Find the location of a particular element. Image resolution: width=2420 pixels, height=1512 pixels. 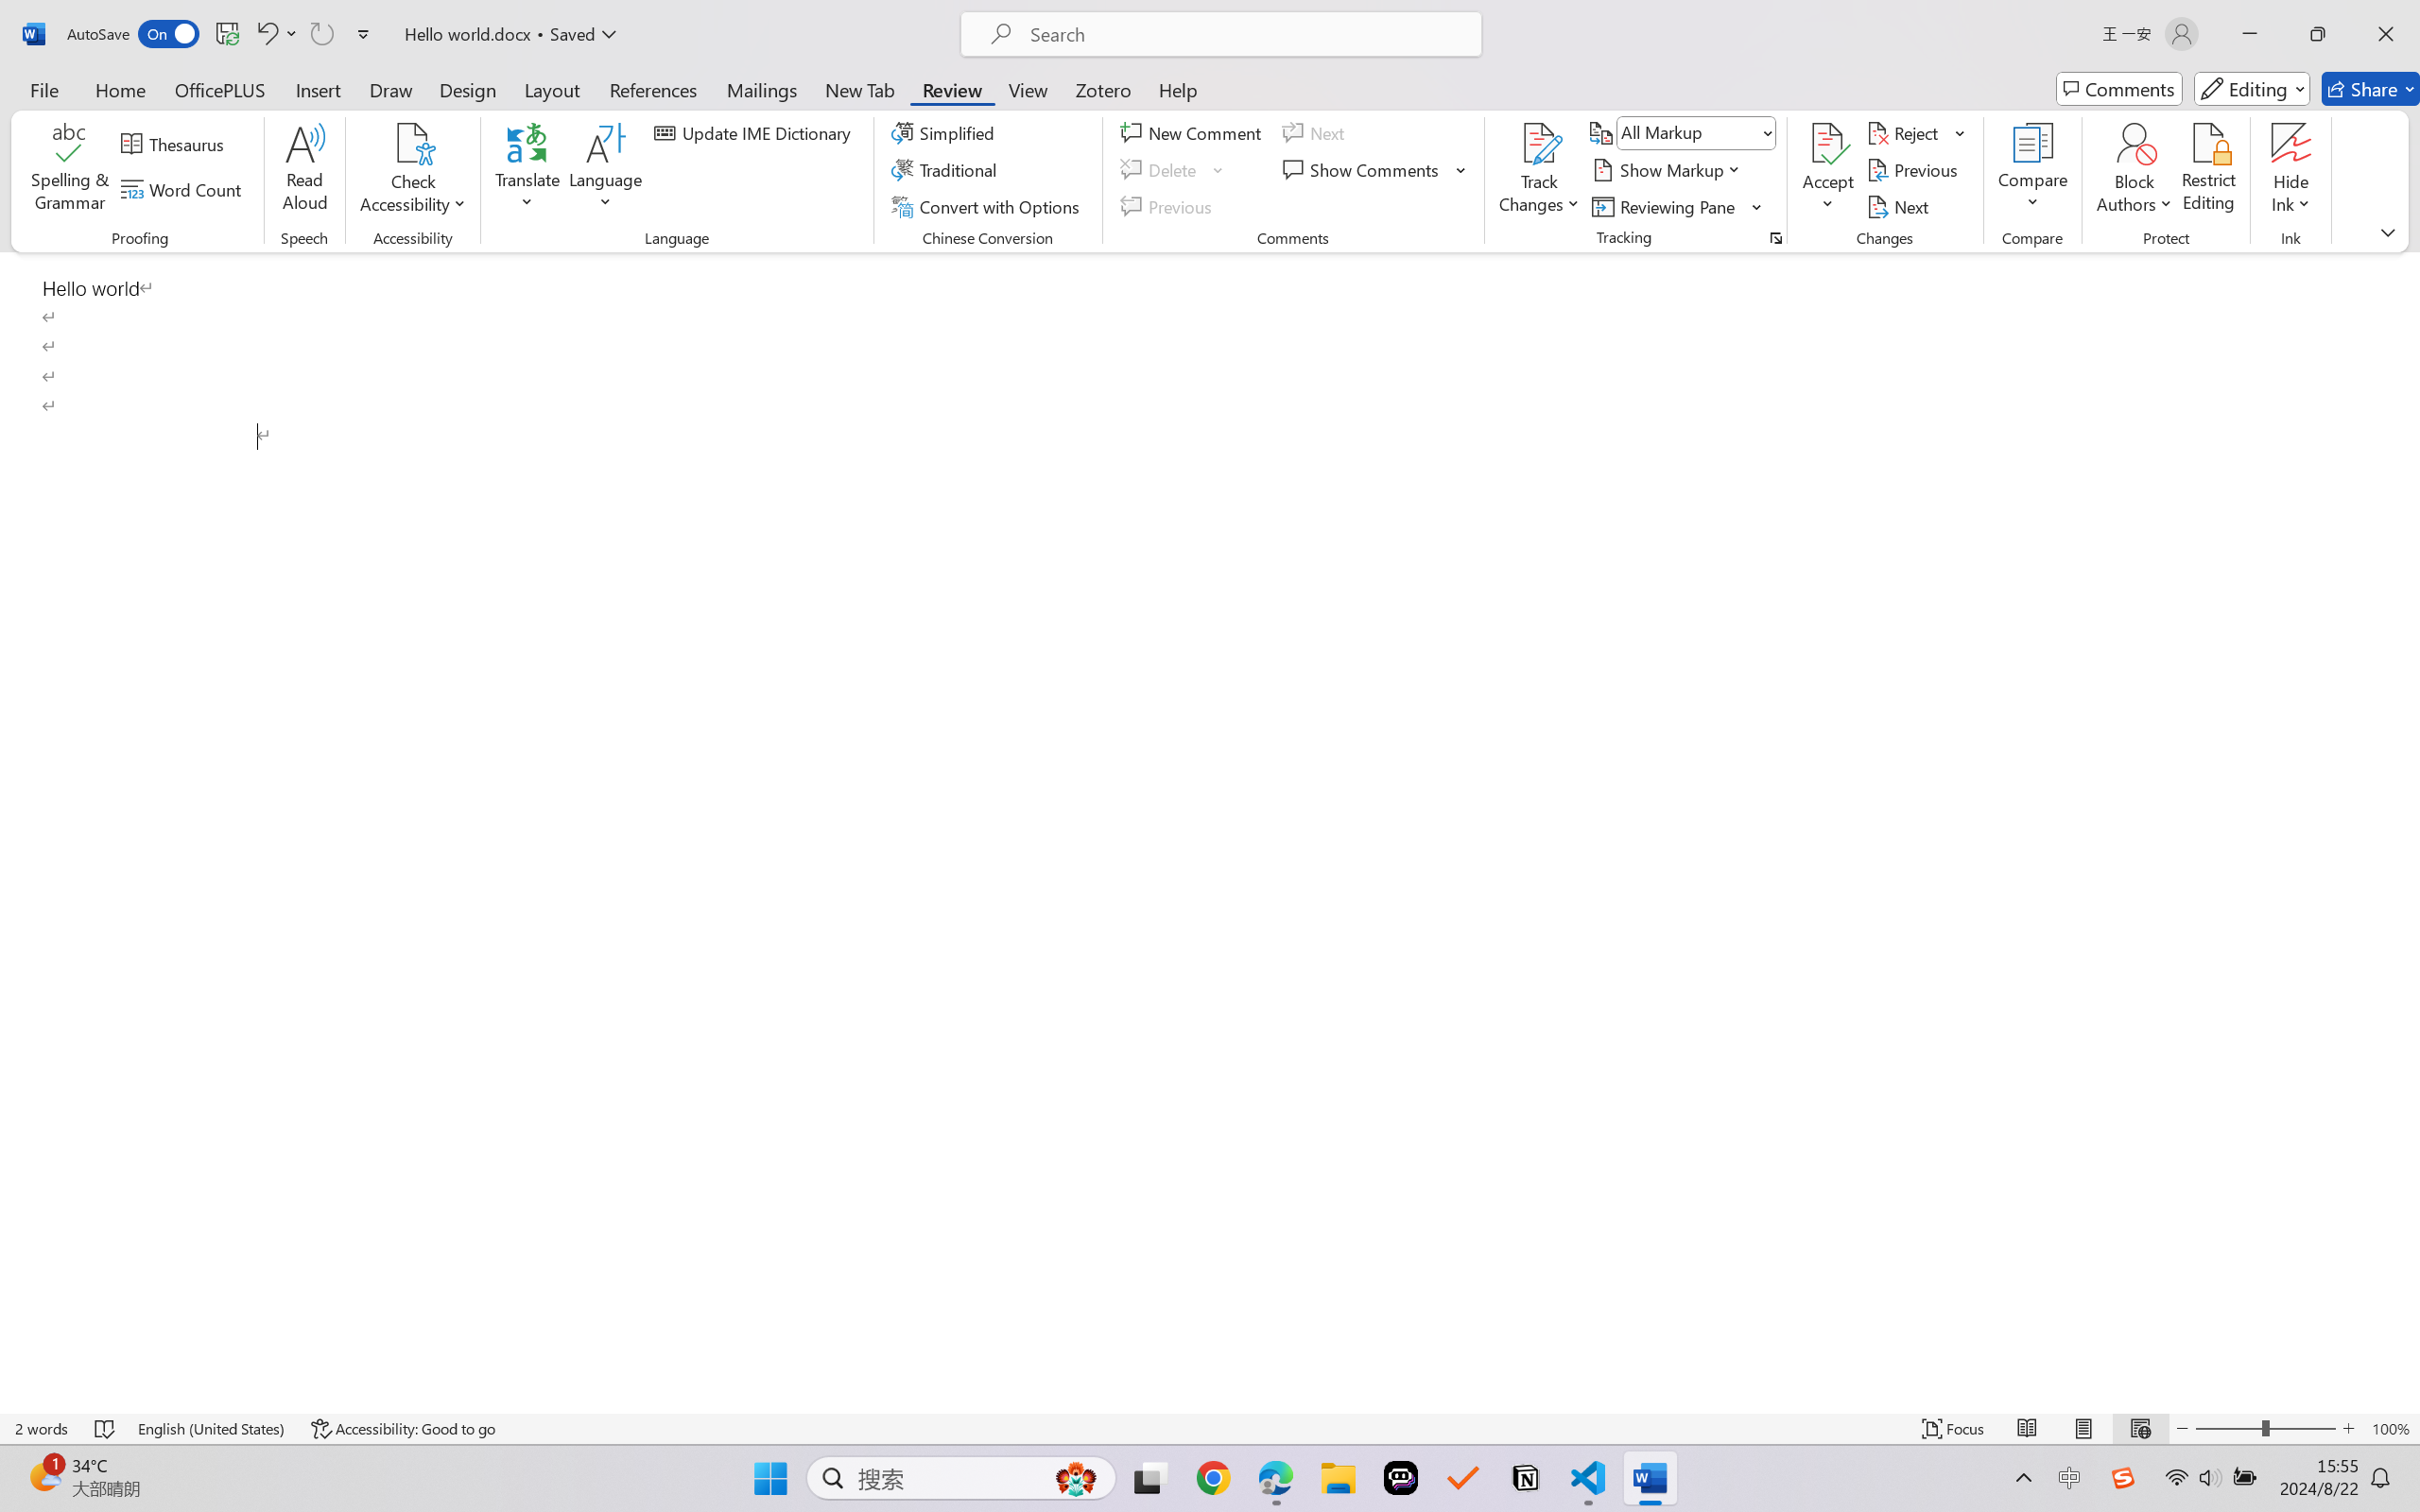

AutomationID: DynamicSearchBoxGleamImage is located at coordinates (1076, 1478).